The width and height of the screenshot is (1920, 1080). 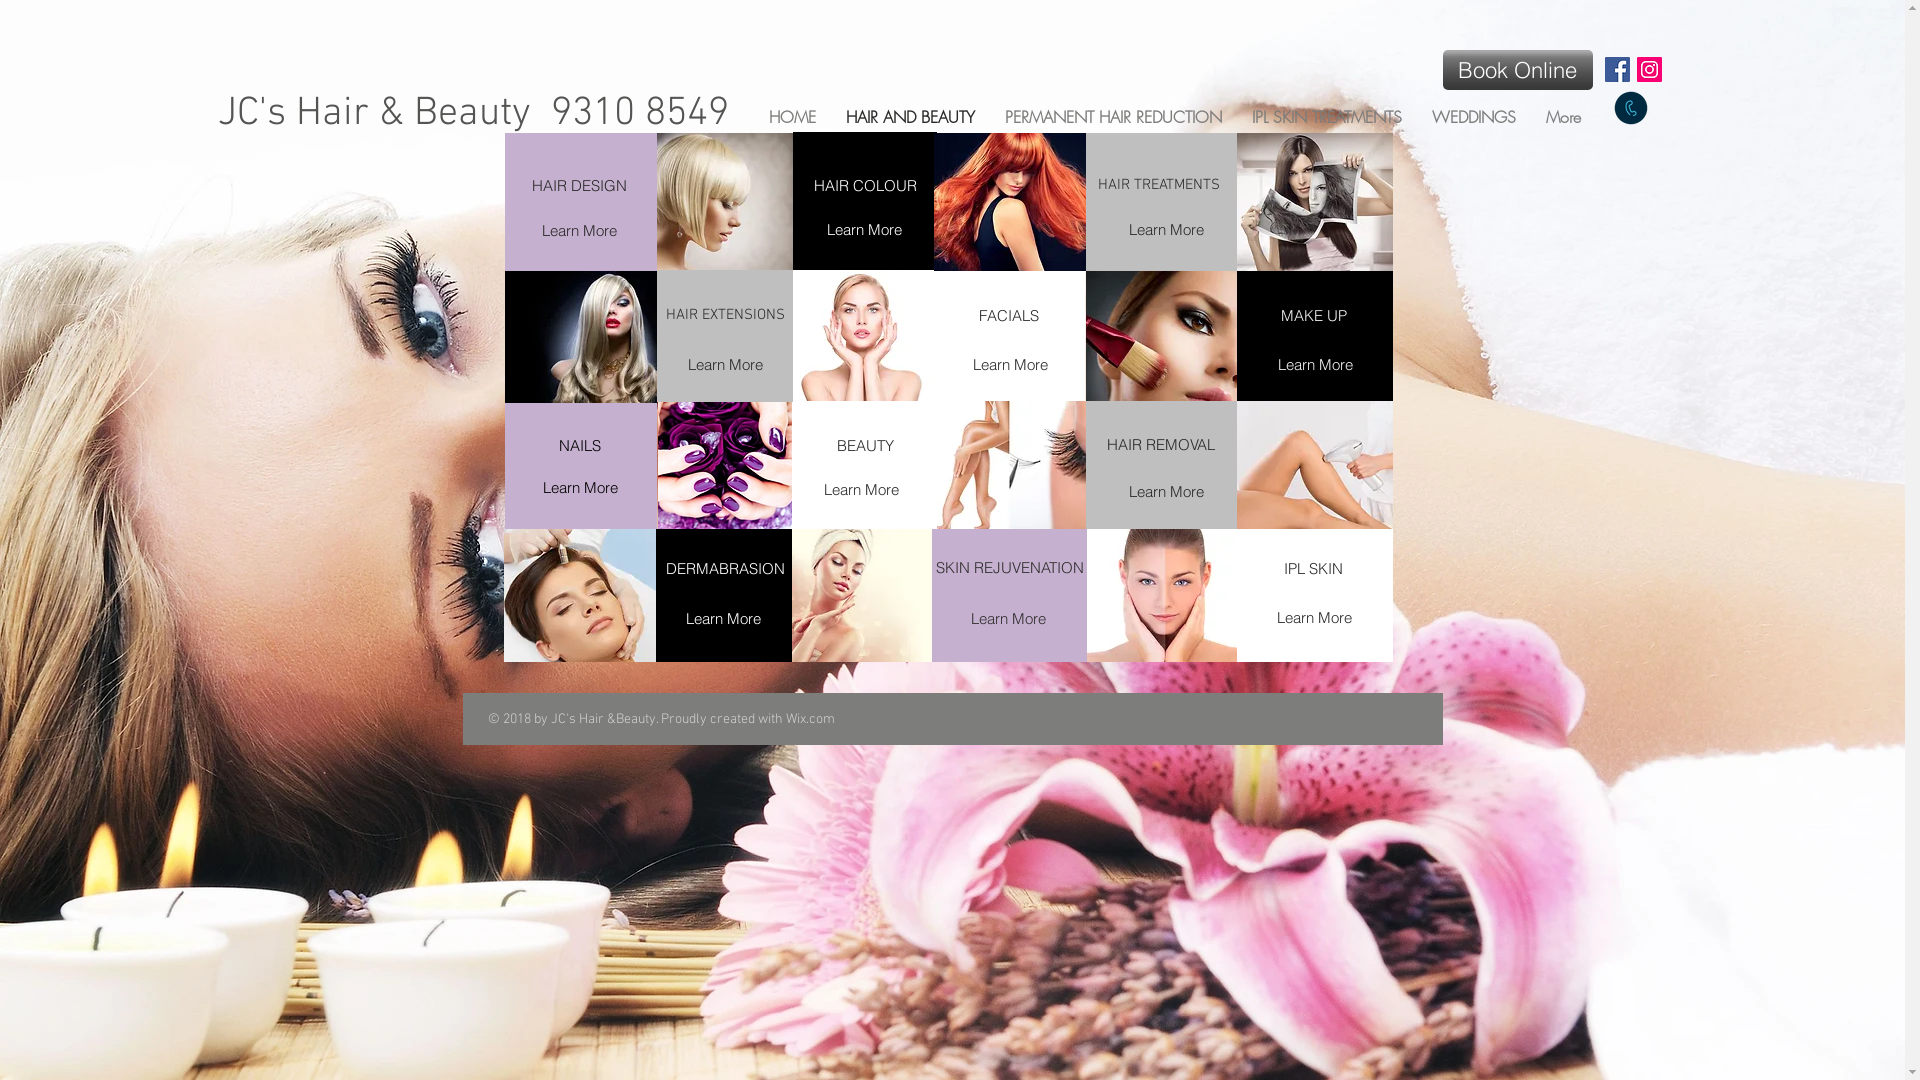 I want to click on Learn More, so click(x=726, y=364).